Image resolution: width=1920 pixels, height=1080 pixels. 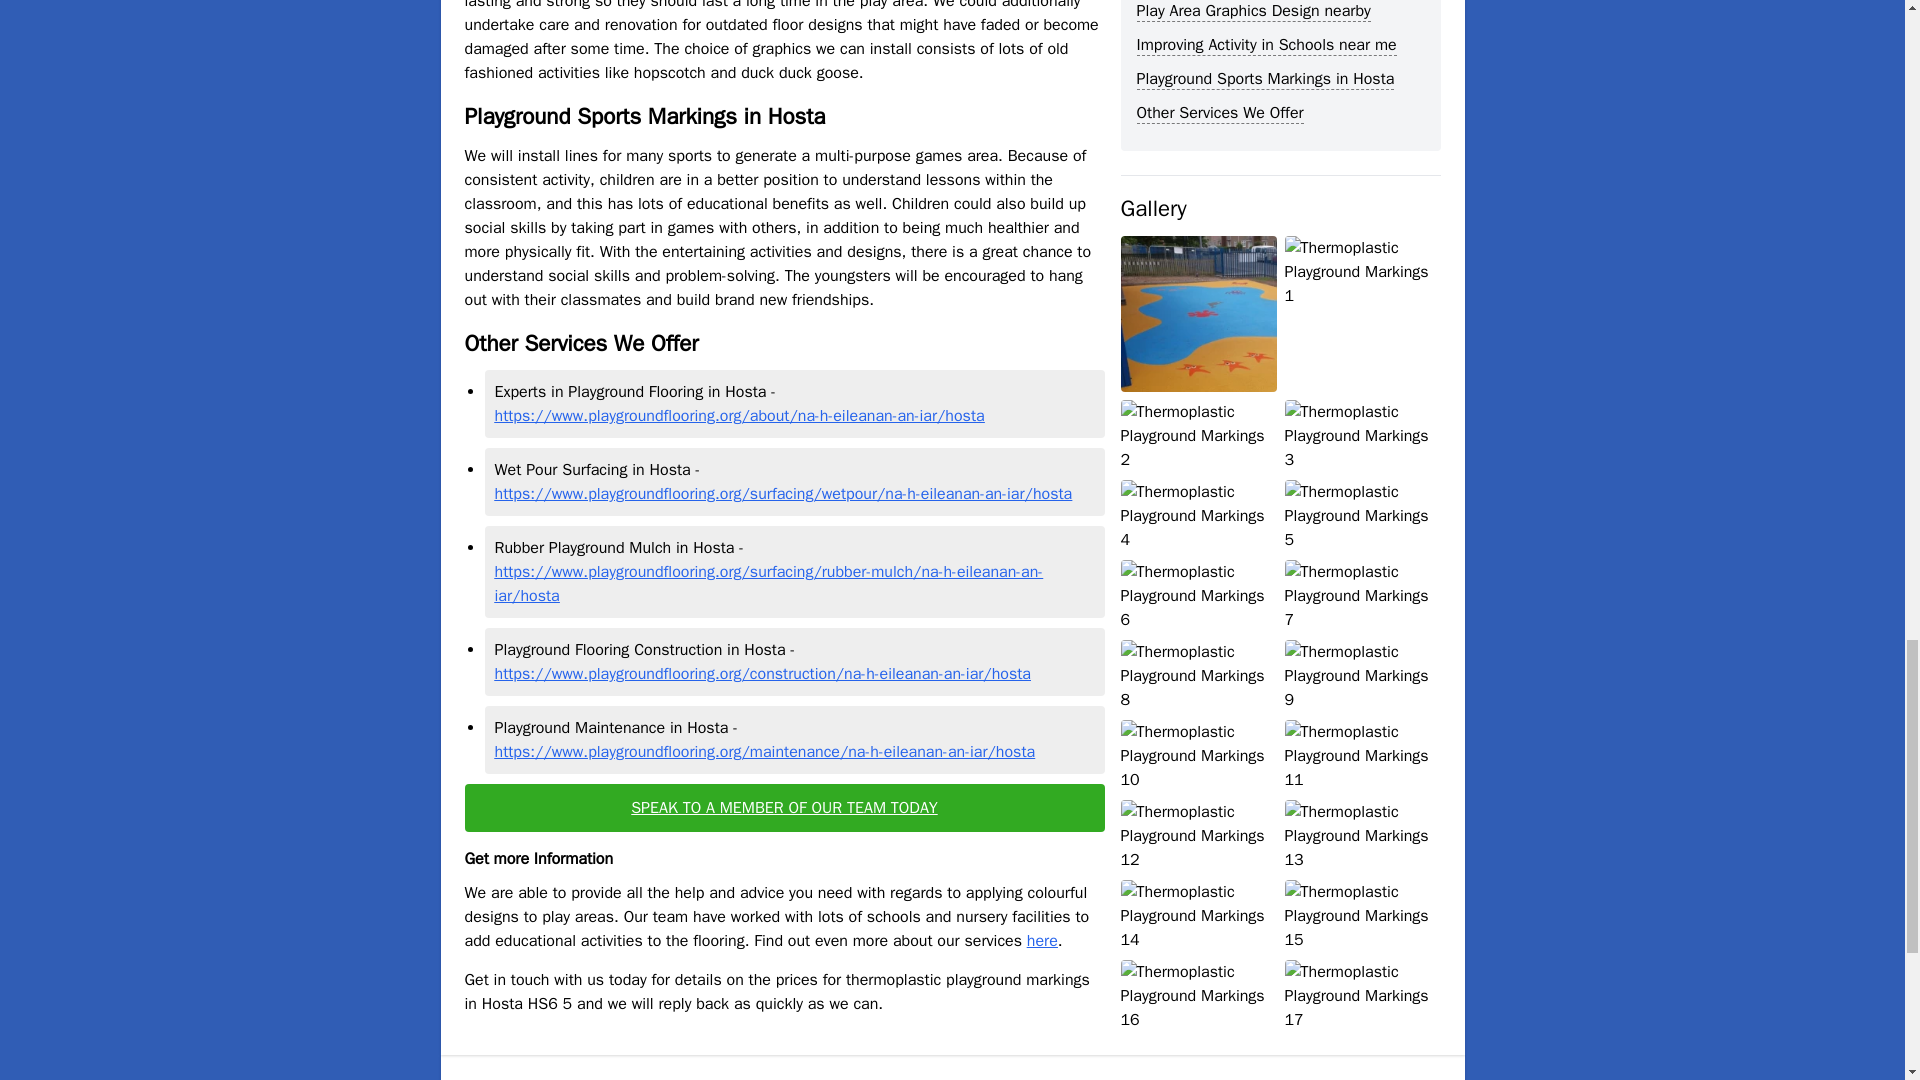 What do you see at coordinates (784, 808) in the screenshot?
I see `SPEAK TO A MEMBER OF OUR TEAM TODAY` at bounding box center [784, 808].